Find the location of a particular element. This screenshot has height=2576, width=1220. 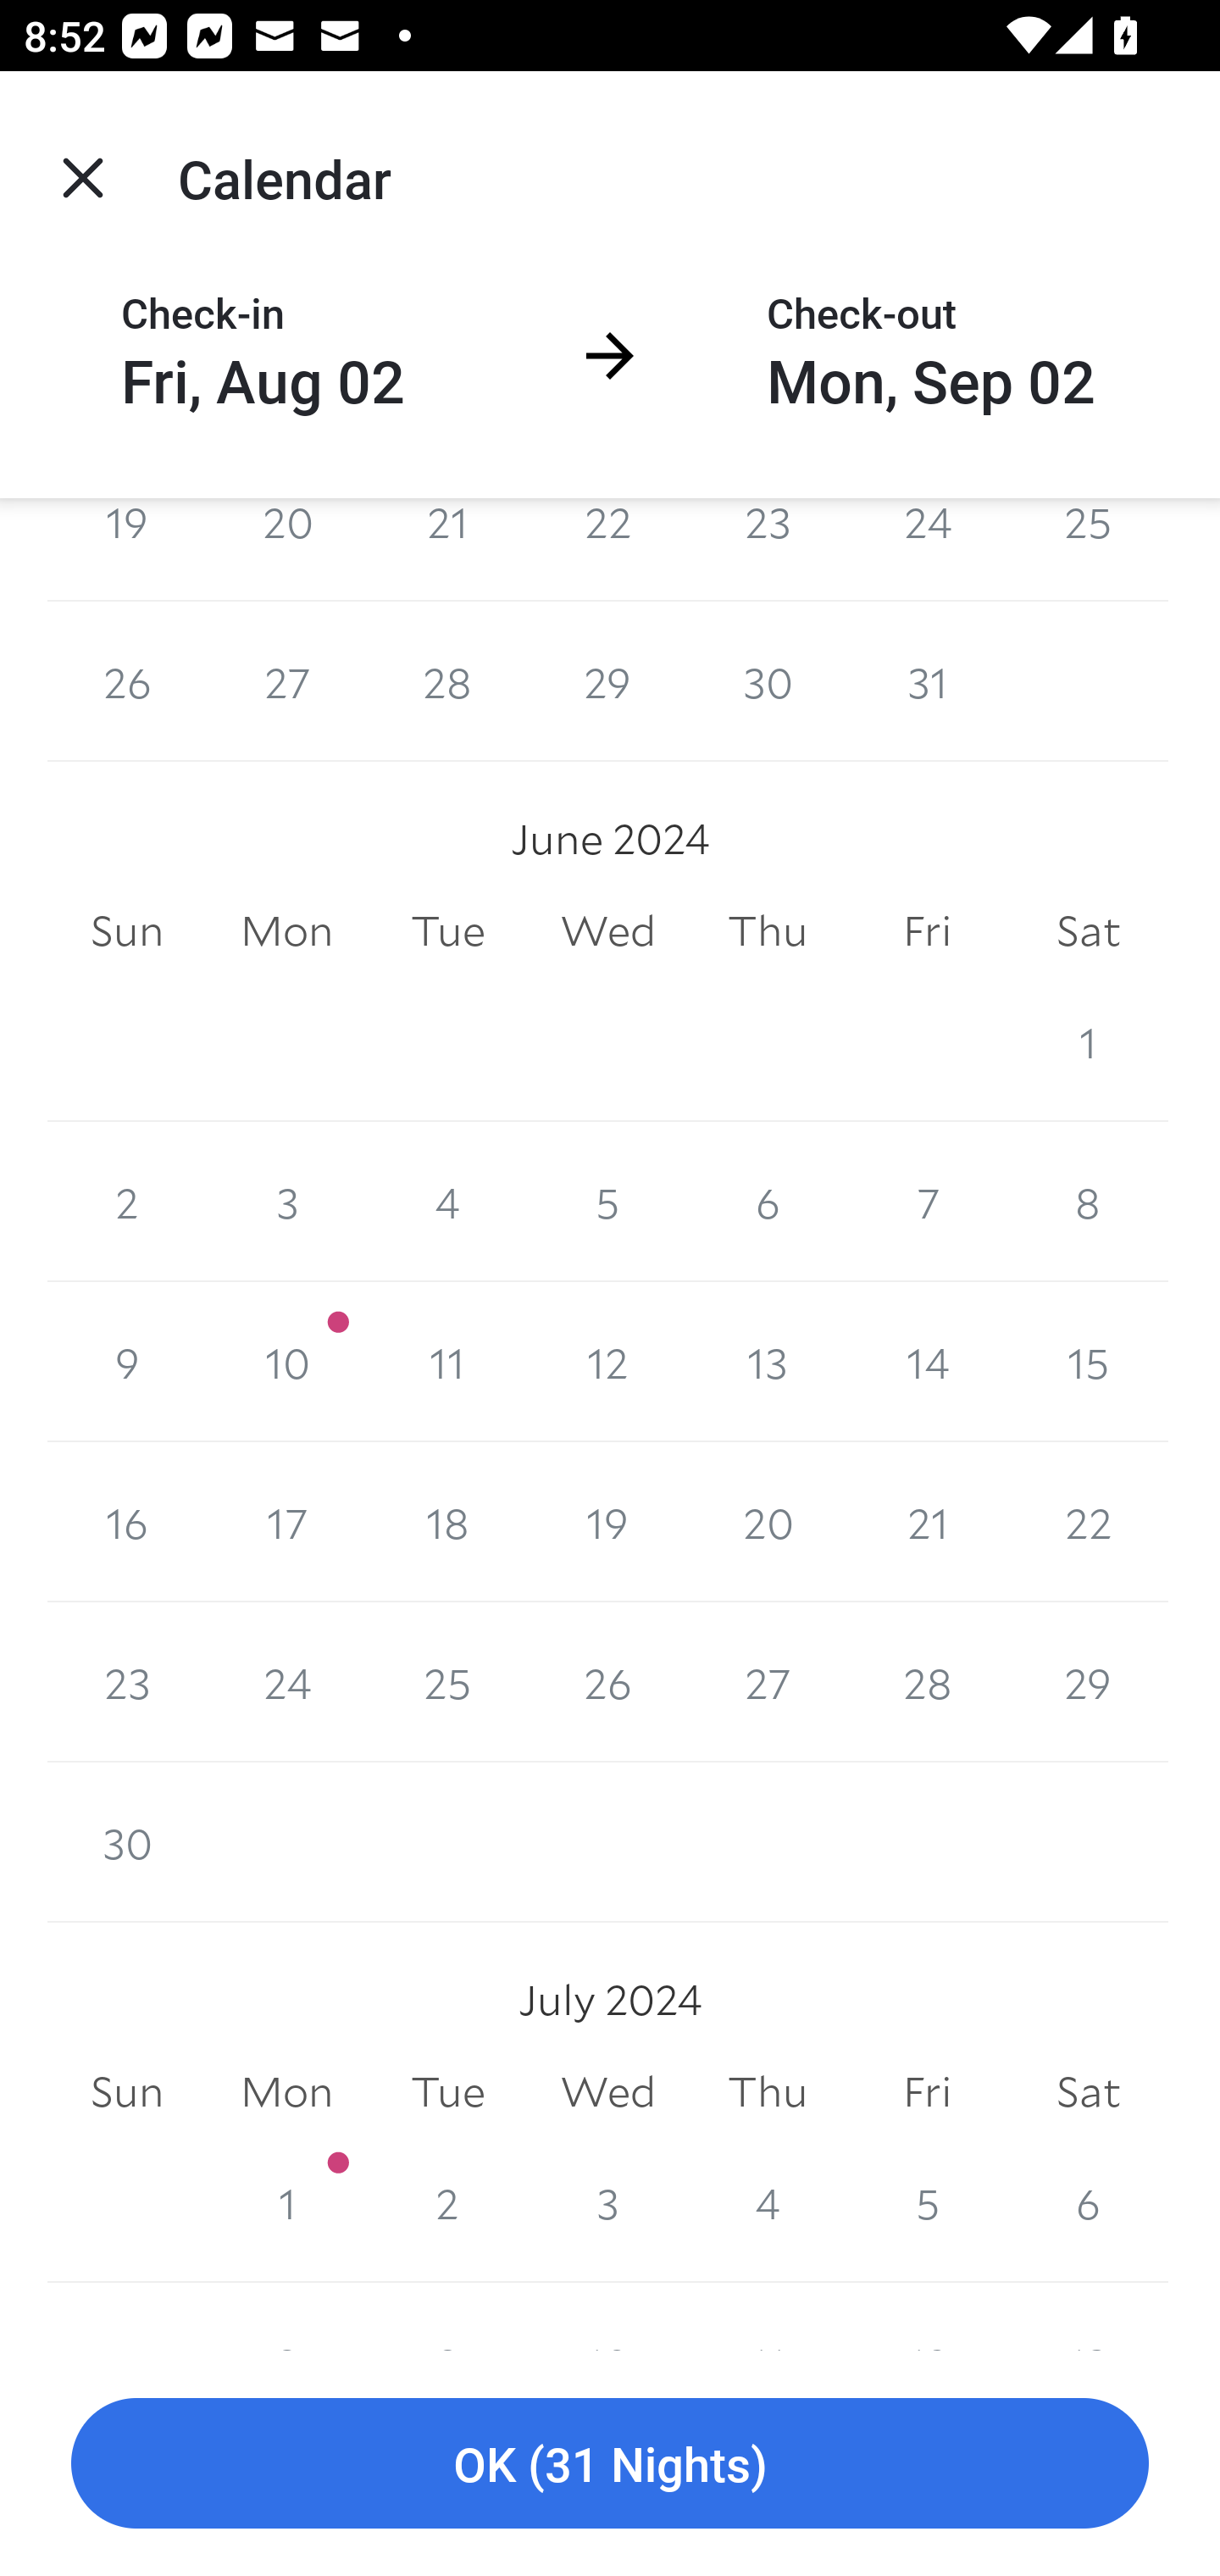

28 28 May 2024 is located at coordinates (447, 682).